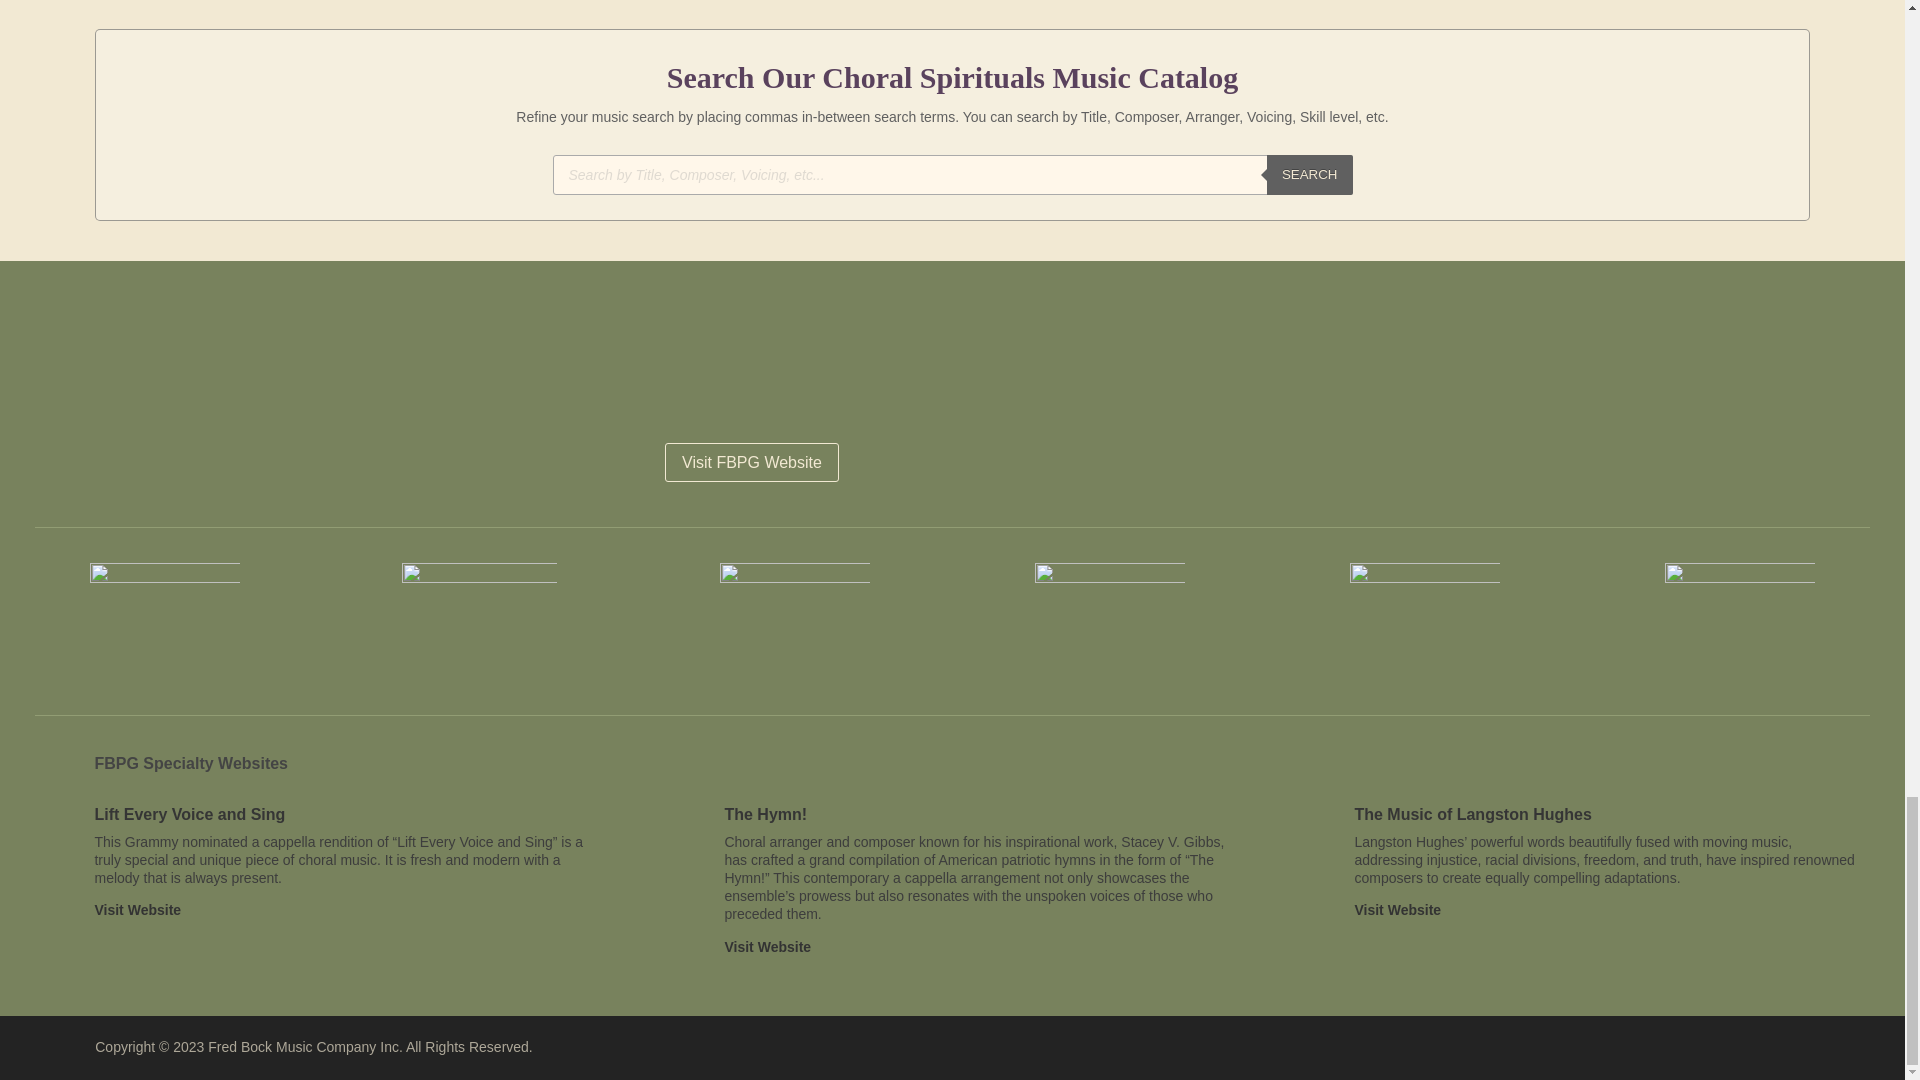 The width and height of the screenshot is (1920, 1080). What do you see at coordinates (165, 619) in the screenshot?
I see `Hinshaw-Music` at bounding box center [165, 619].